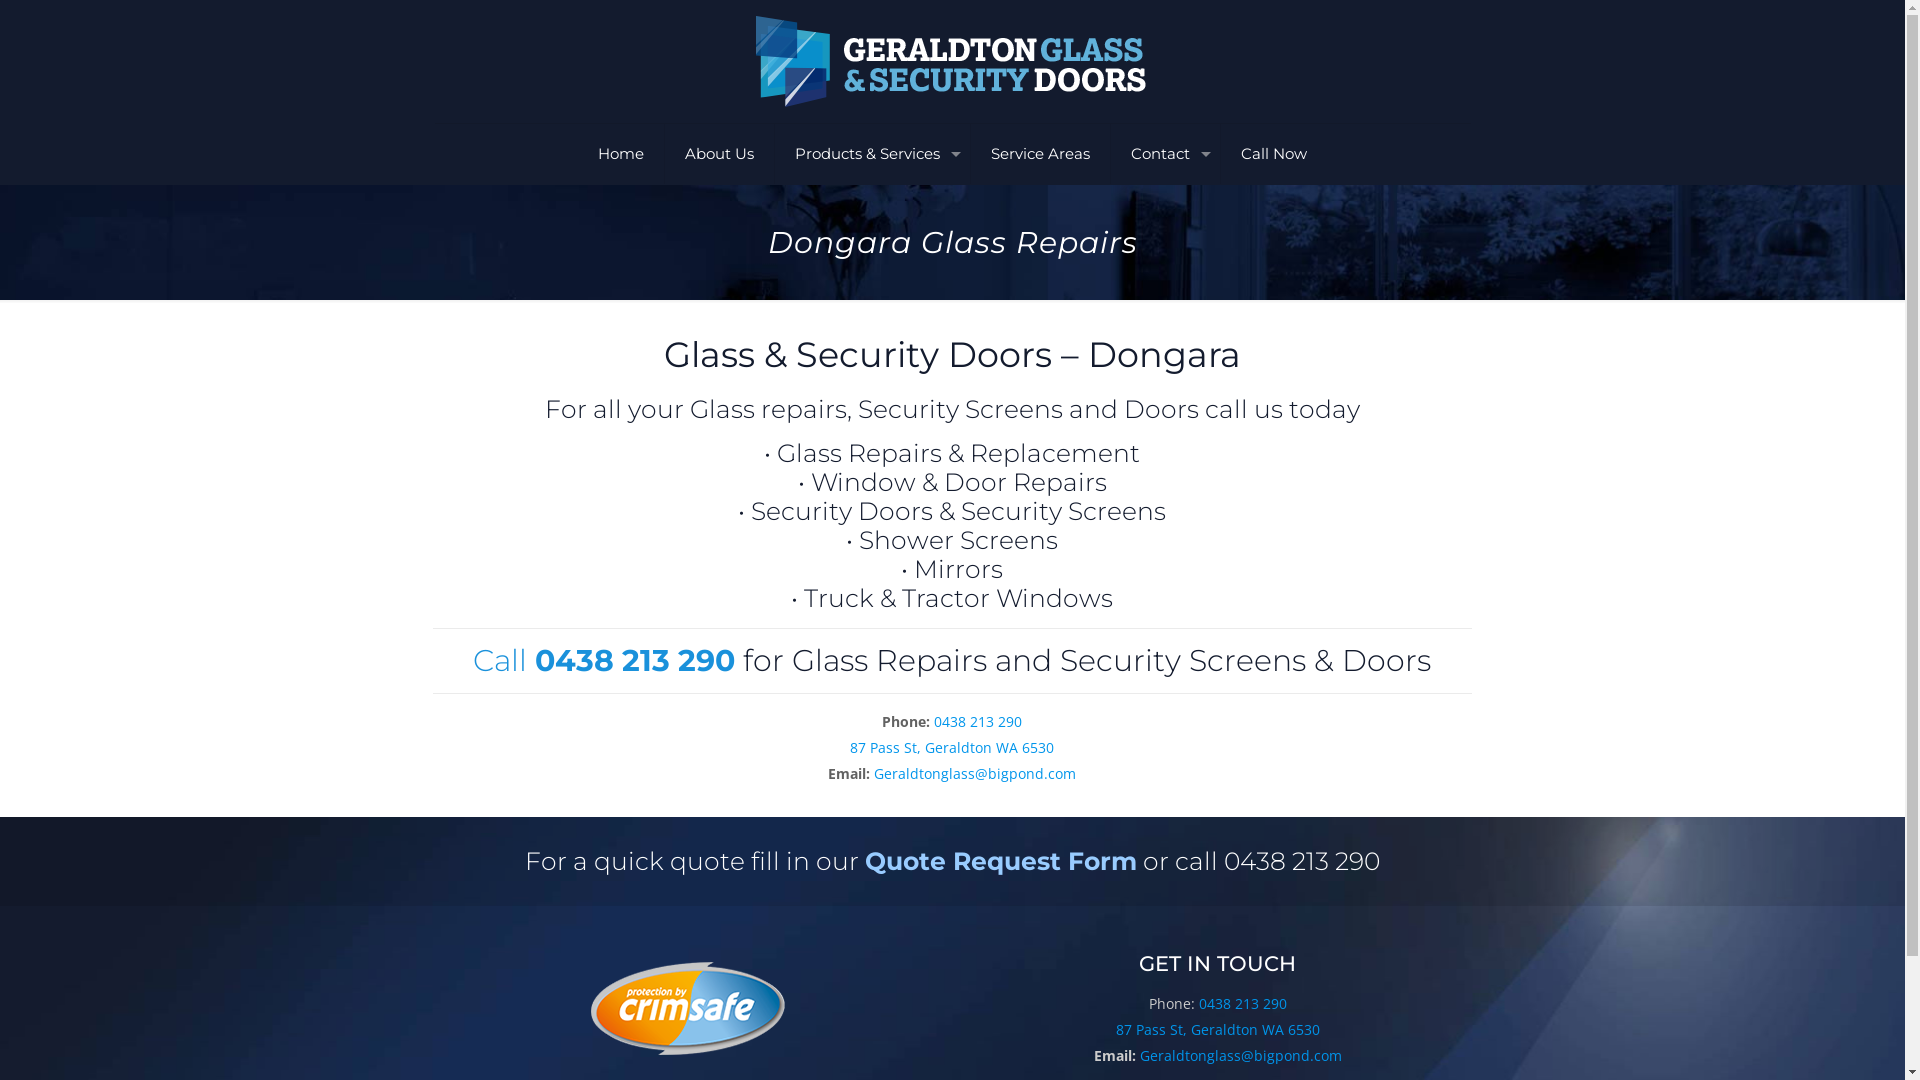  Describe the element at coordinates (1274, 154) in the screenshot. I see `Call Now` at that location.